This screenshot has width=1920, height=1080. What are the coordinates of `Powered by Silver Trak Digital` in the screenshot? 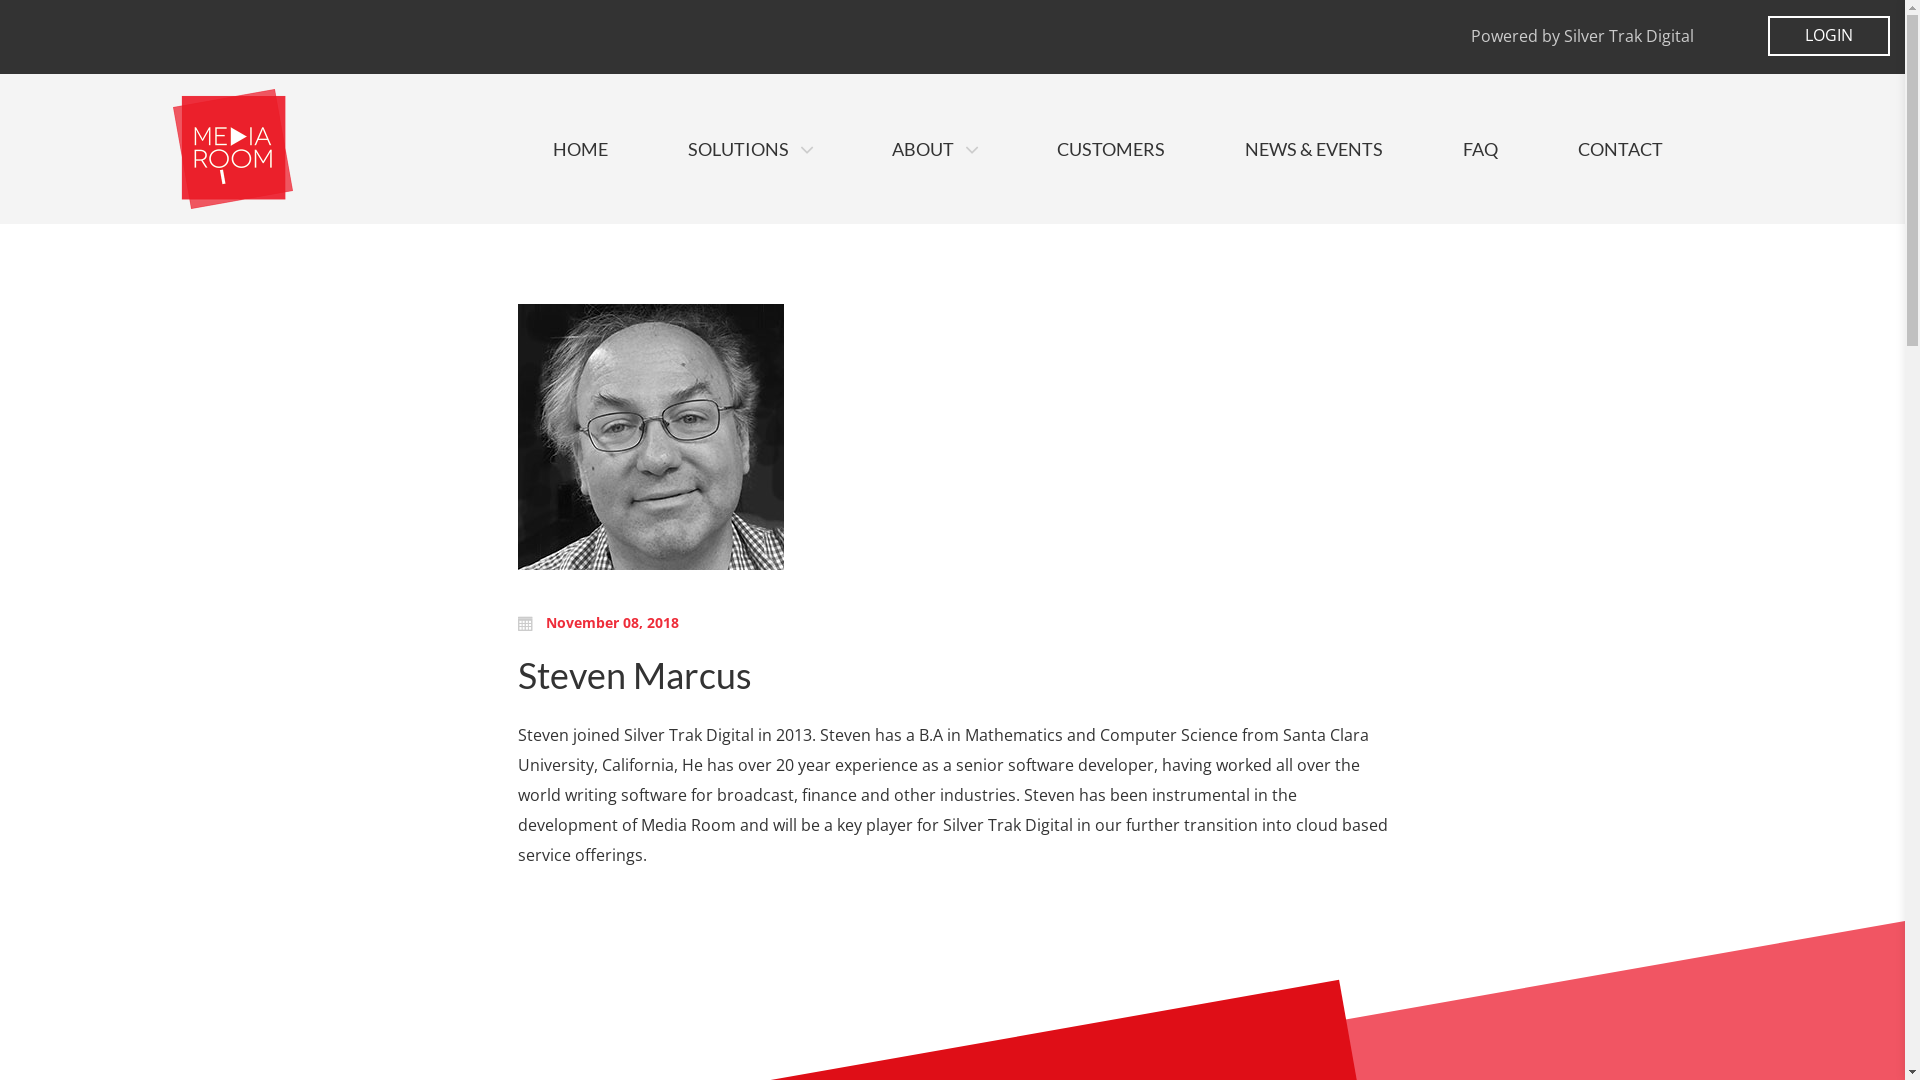 It's located at (1582, 36).